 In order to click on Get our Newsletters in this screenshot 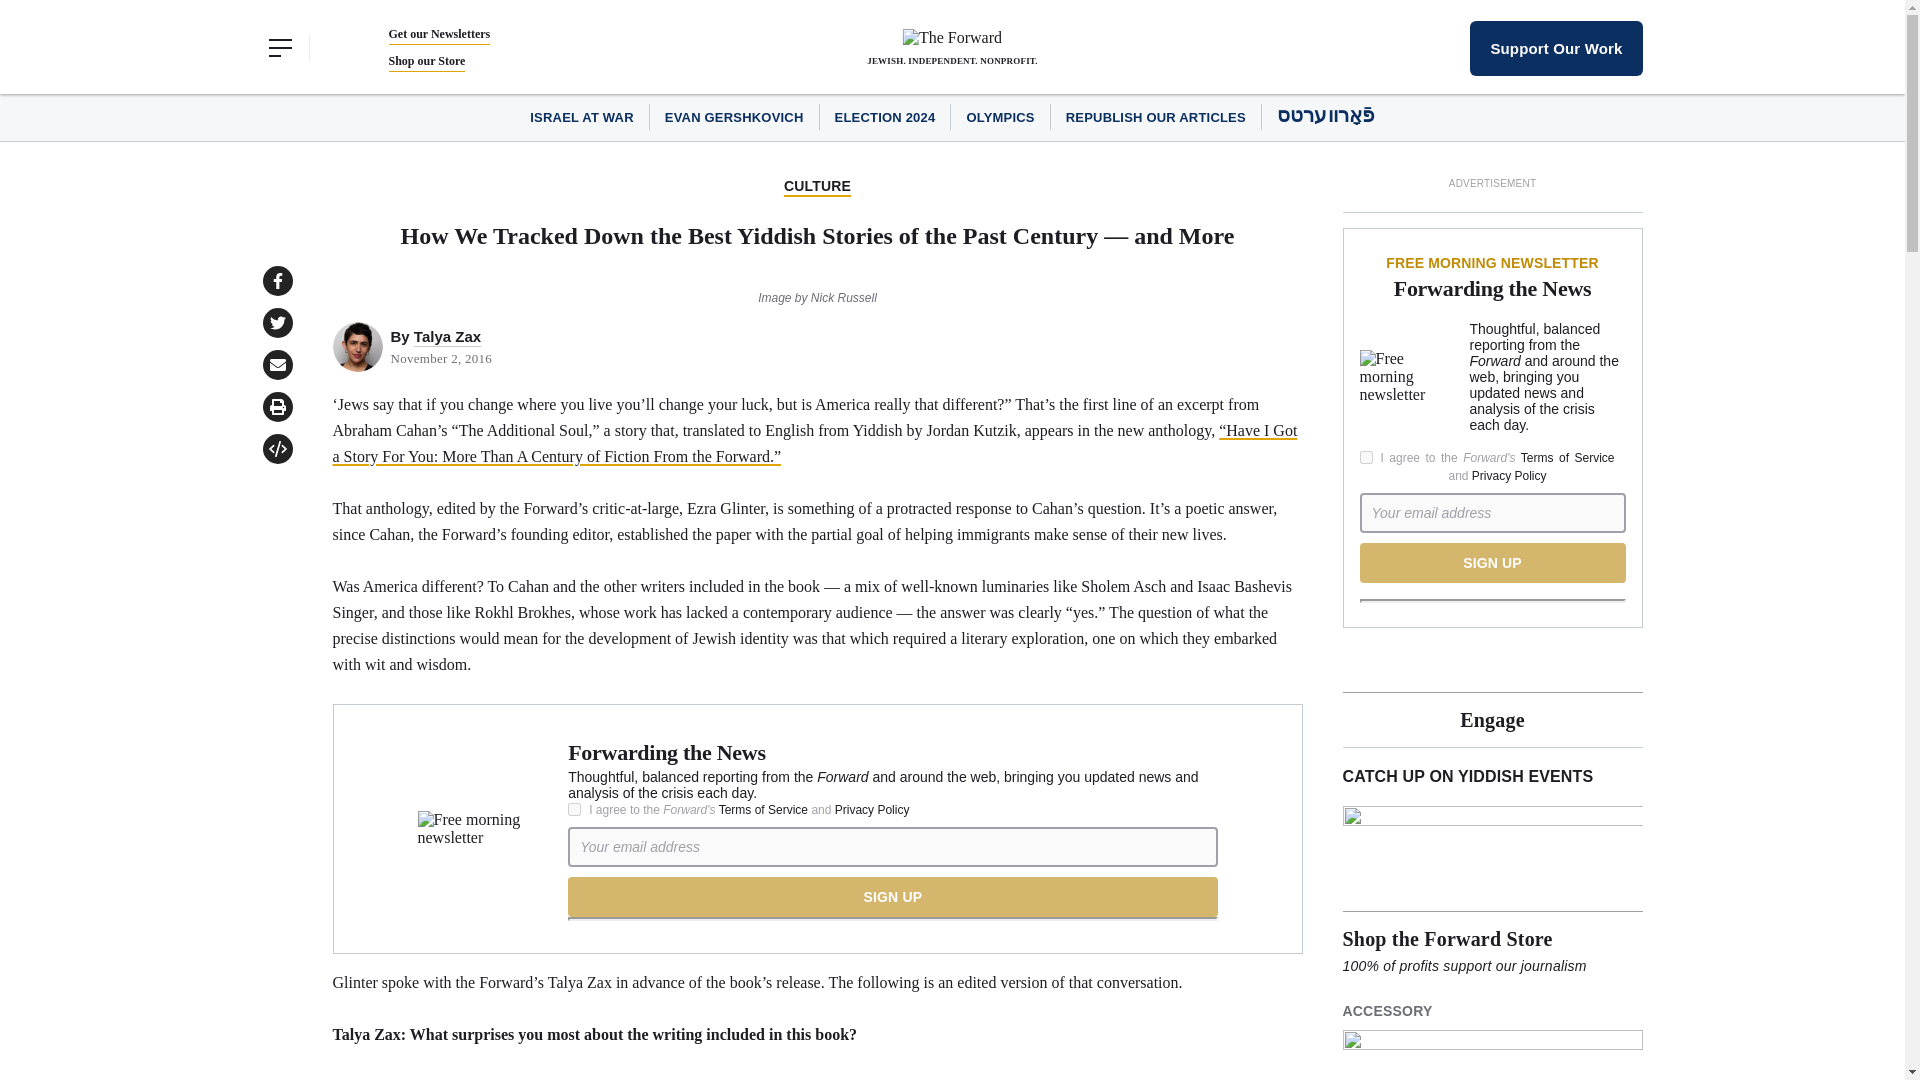, I will do `click(438, 34)`.